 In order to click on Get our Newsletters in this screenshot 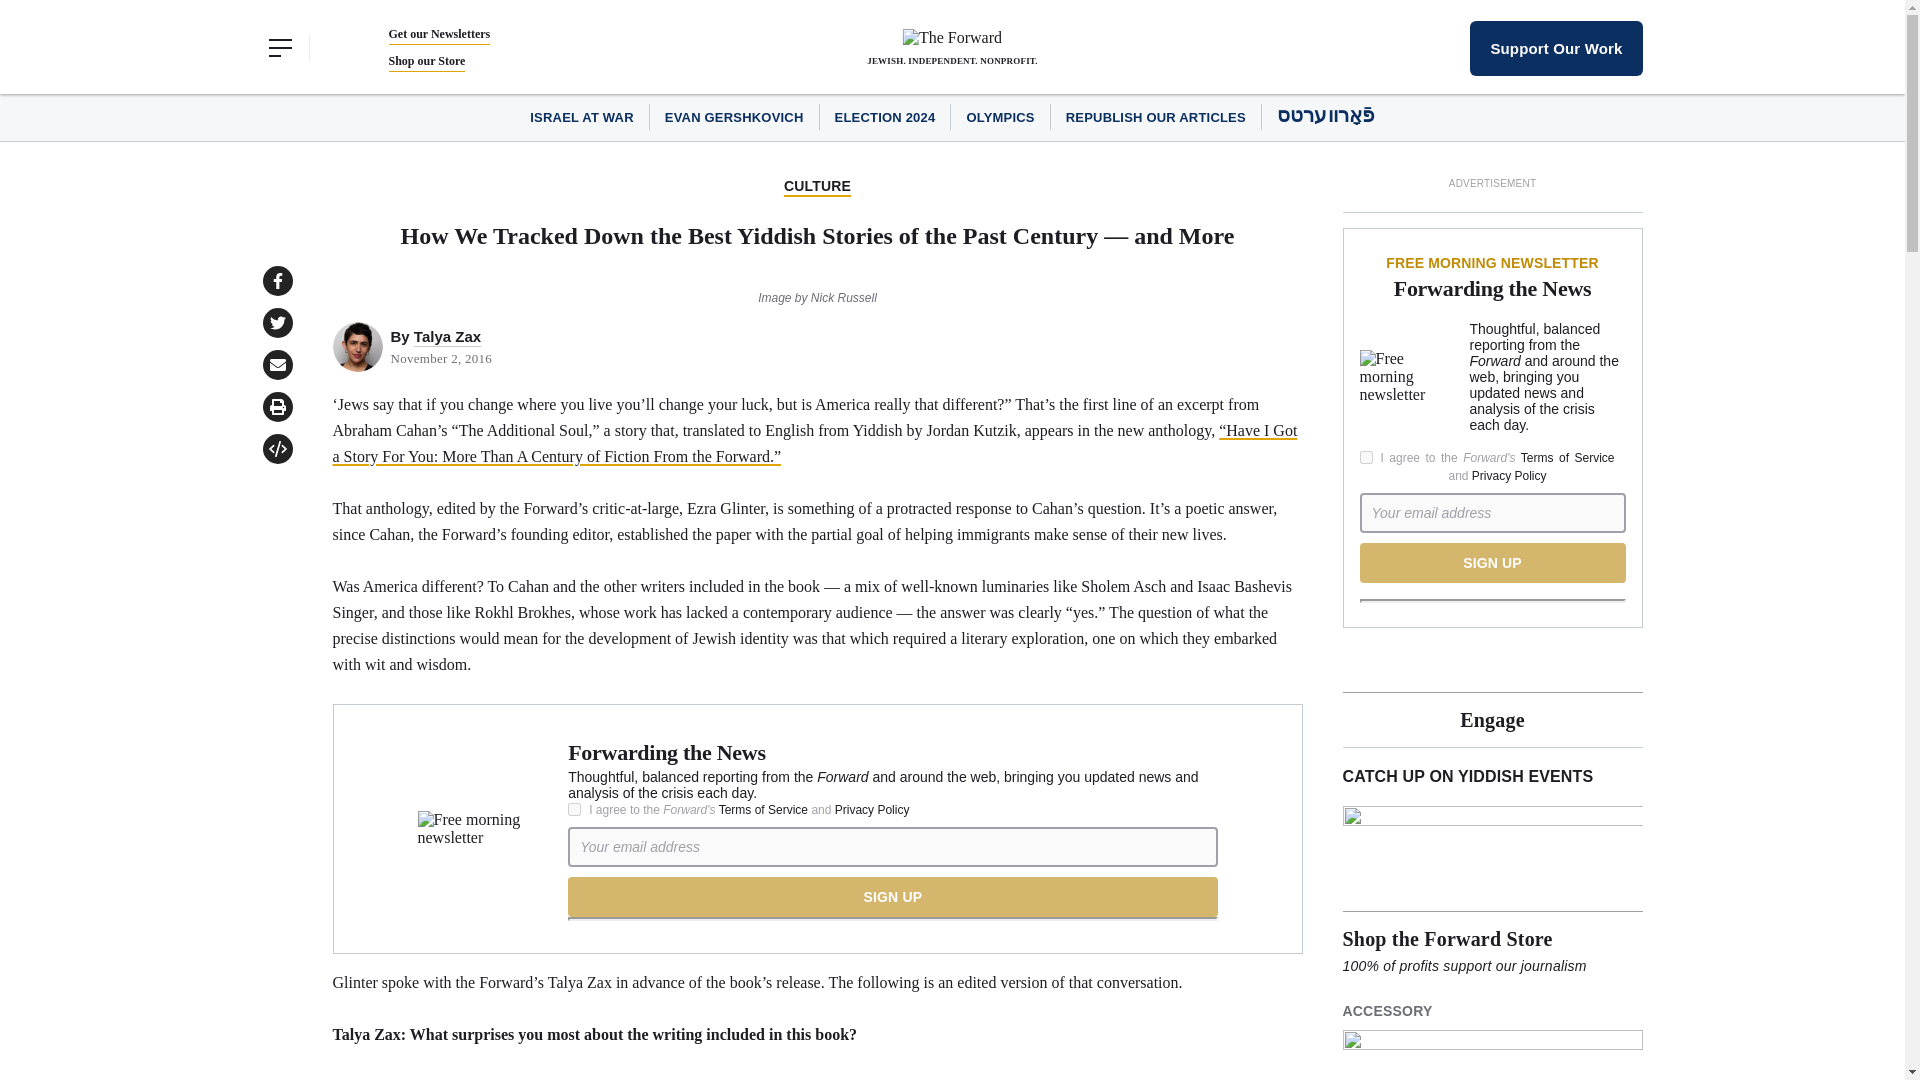, I will do `click(438, 34)`.